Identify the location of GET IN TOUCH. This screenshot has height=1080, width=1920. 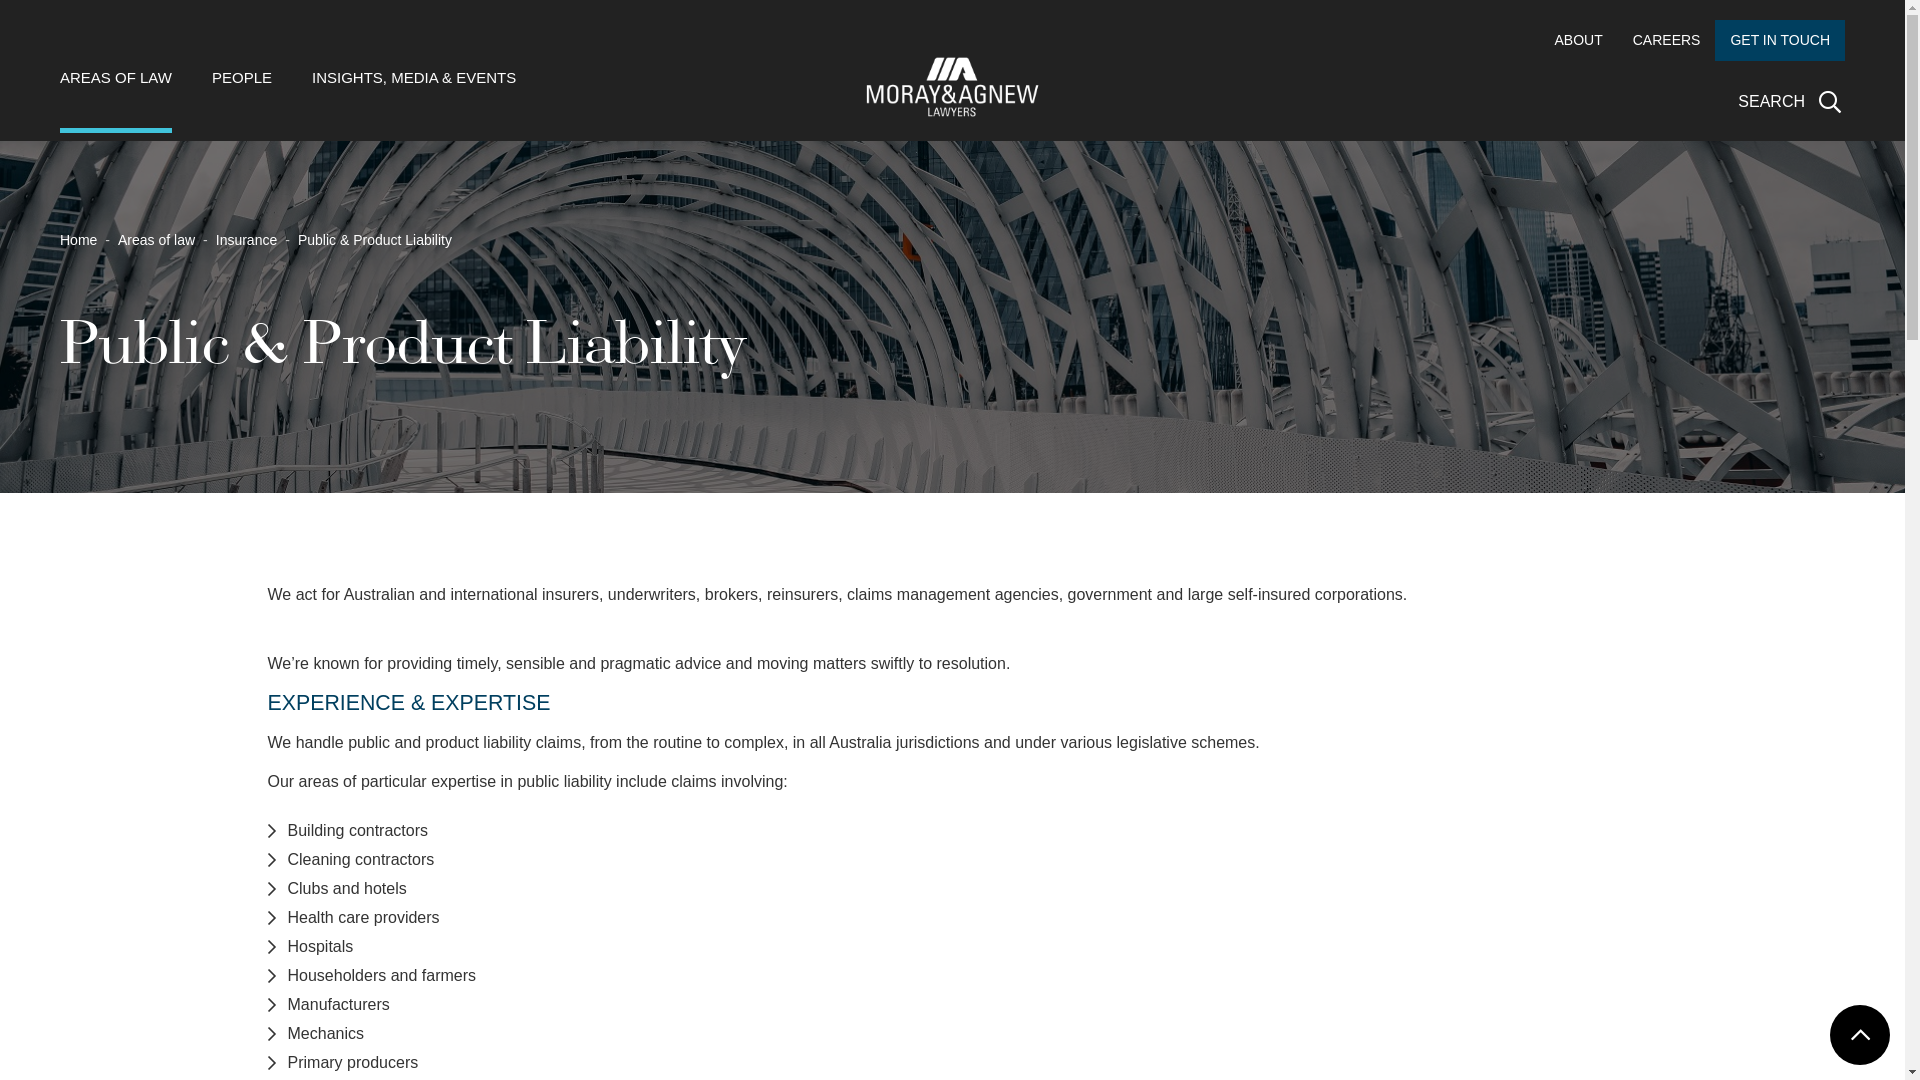
(1780, 40).